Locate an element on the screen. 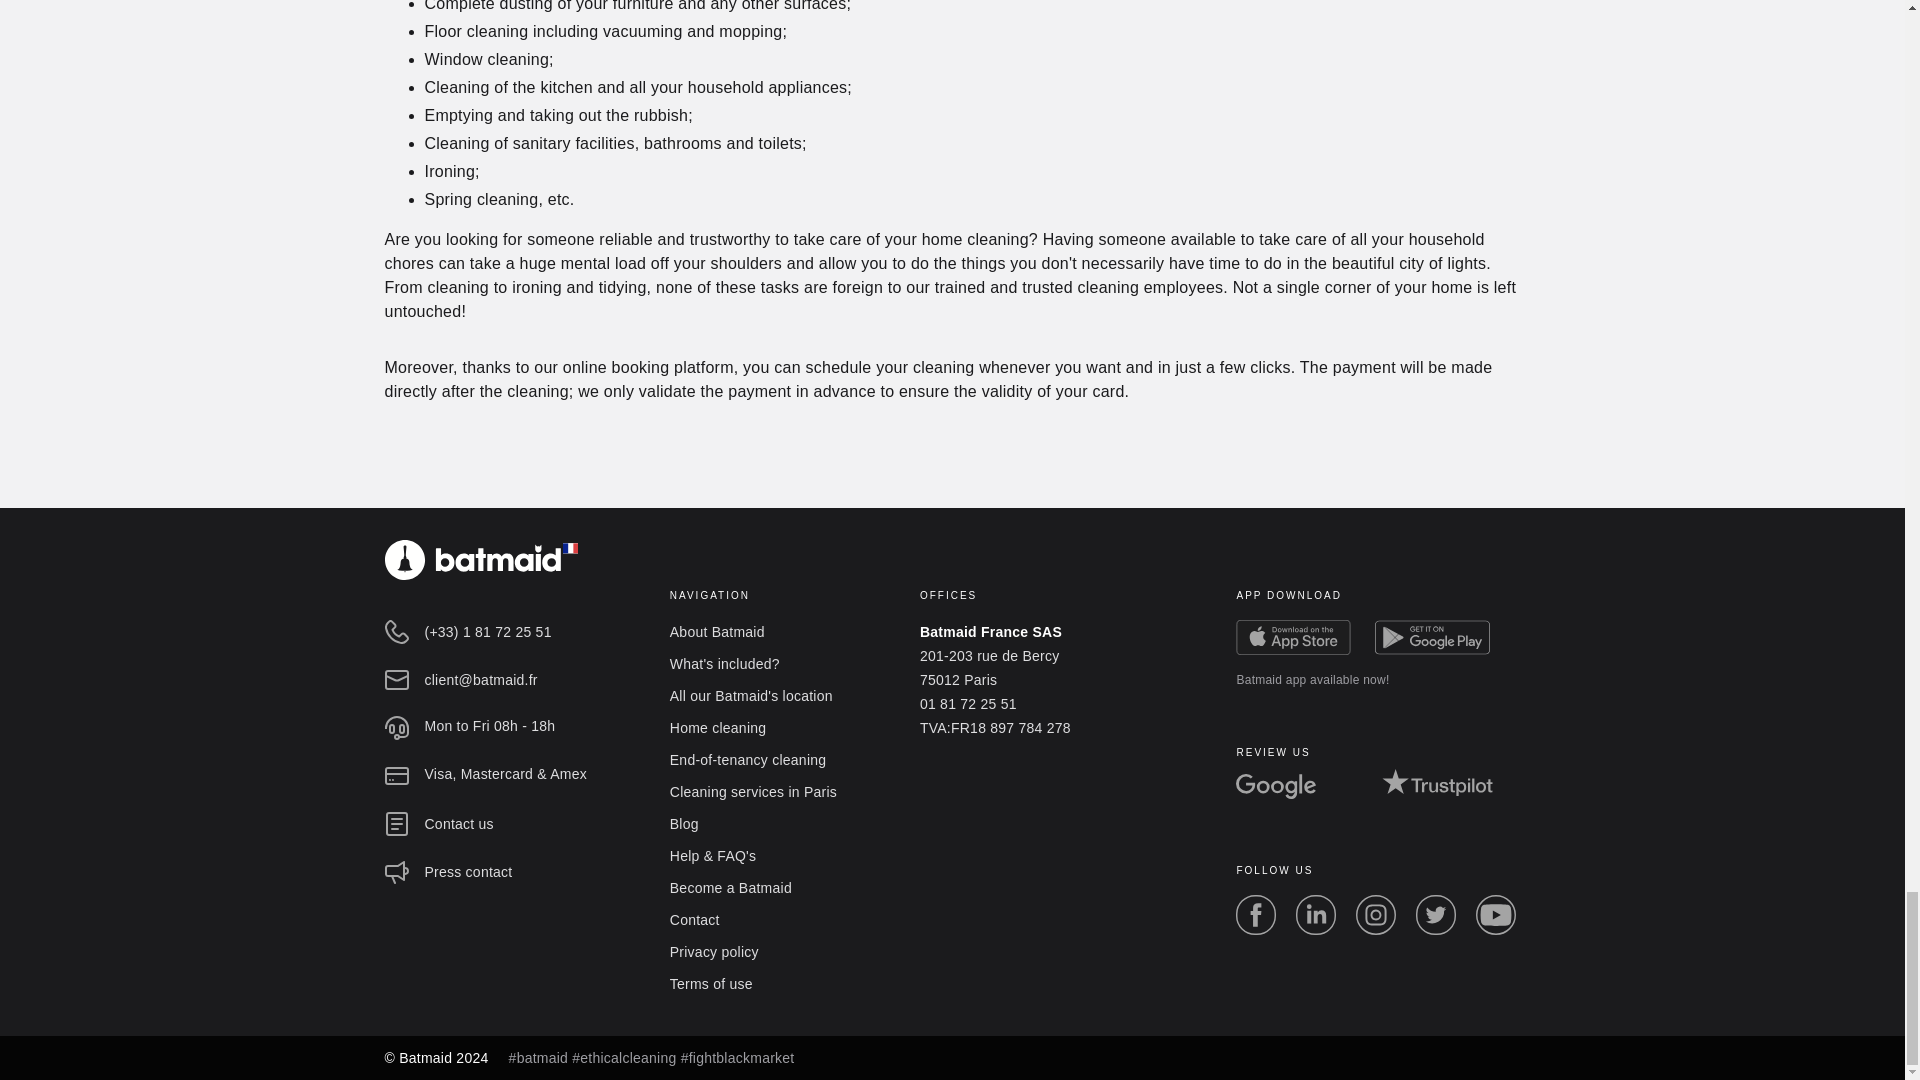 This screenshot has height=1080, width=1920. End-of-tenancy cleaning is located at coordinates (748, 759).